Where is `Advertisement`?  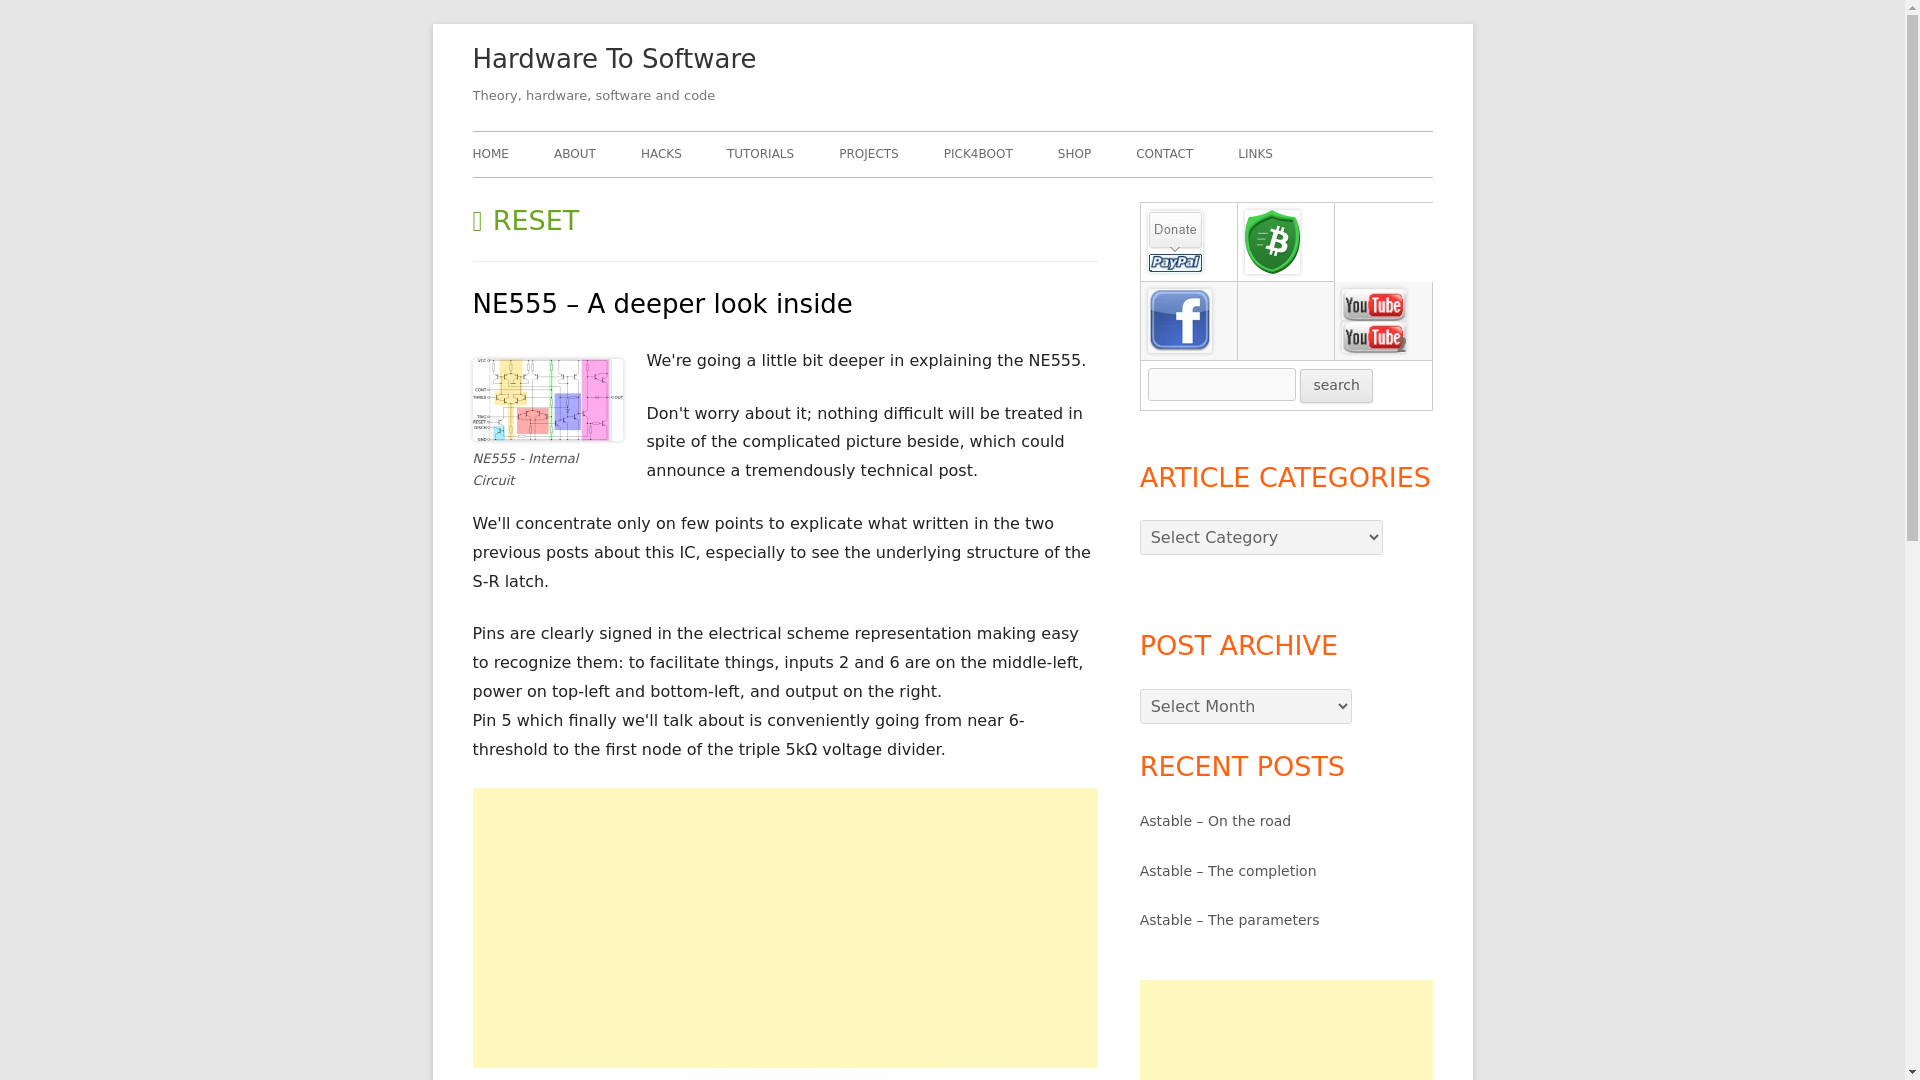
Advertisement is located at coordinates (1286, 1030).